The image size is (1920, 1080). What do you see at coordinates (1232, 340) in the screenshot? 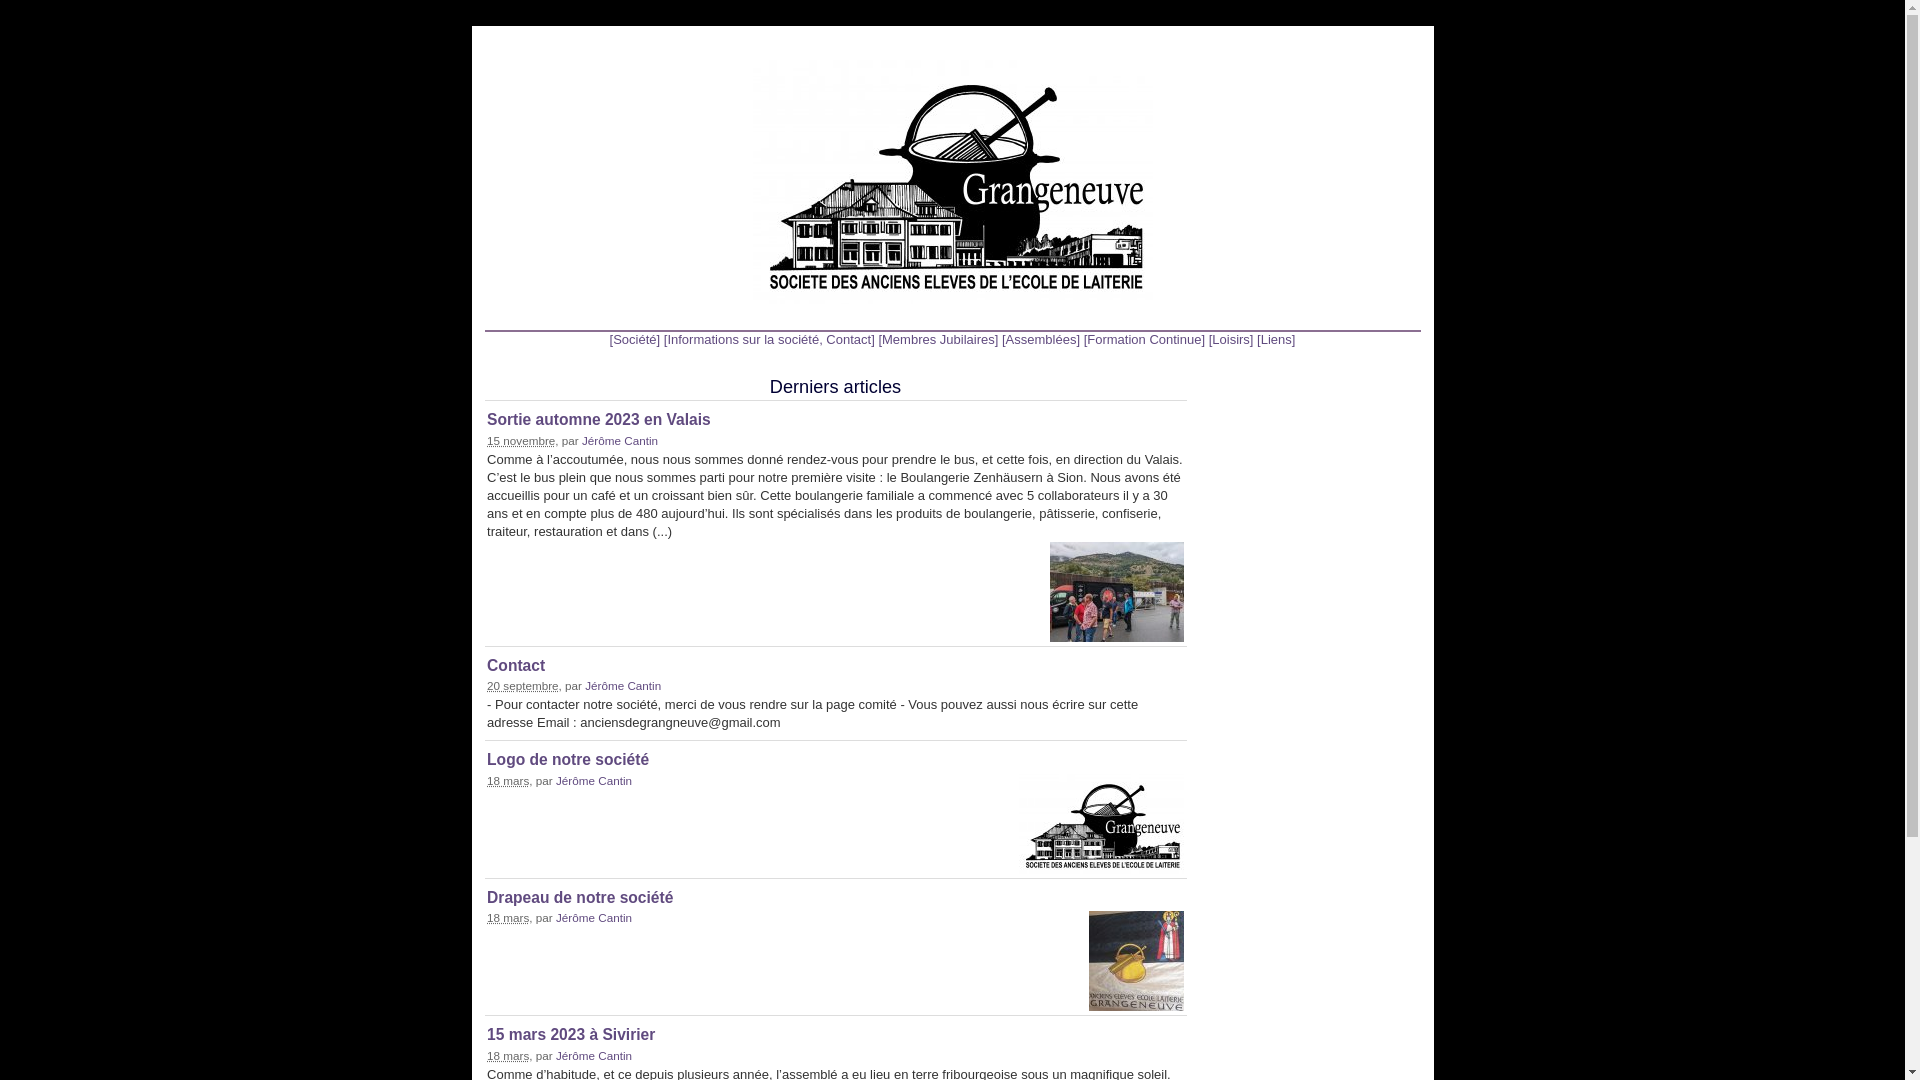
I see `[Loisirs]` at bounding box center [1232, 340].